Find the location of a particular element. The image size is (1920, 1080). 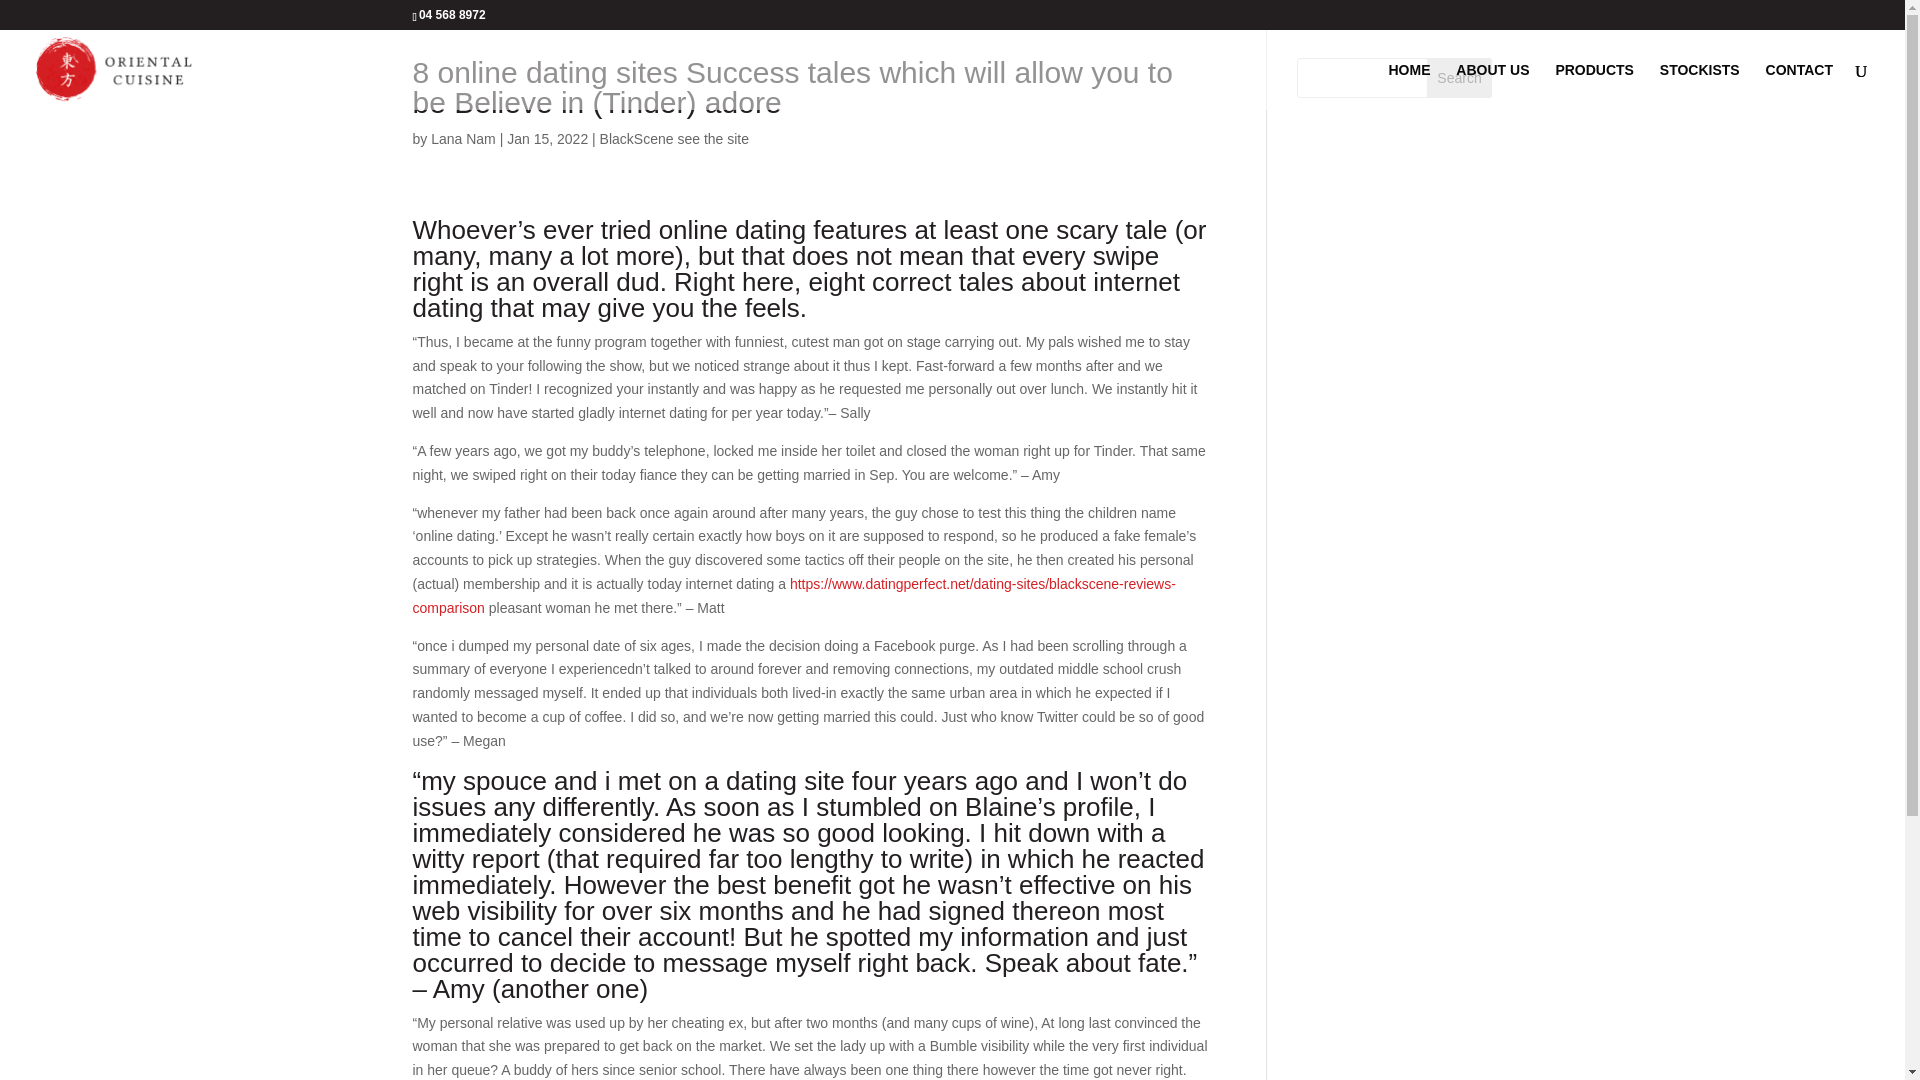

Lana Nam is located at coordinates (462, 138).